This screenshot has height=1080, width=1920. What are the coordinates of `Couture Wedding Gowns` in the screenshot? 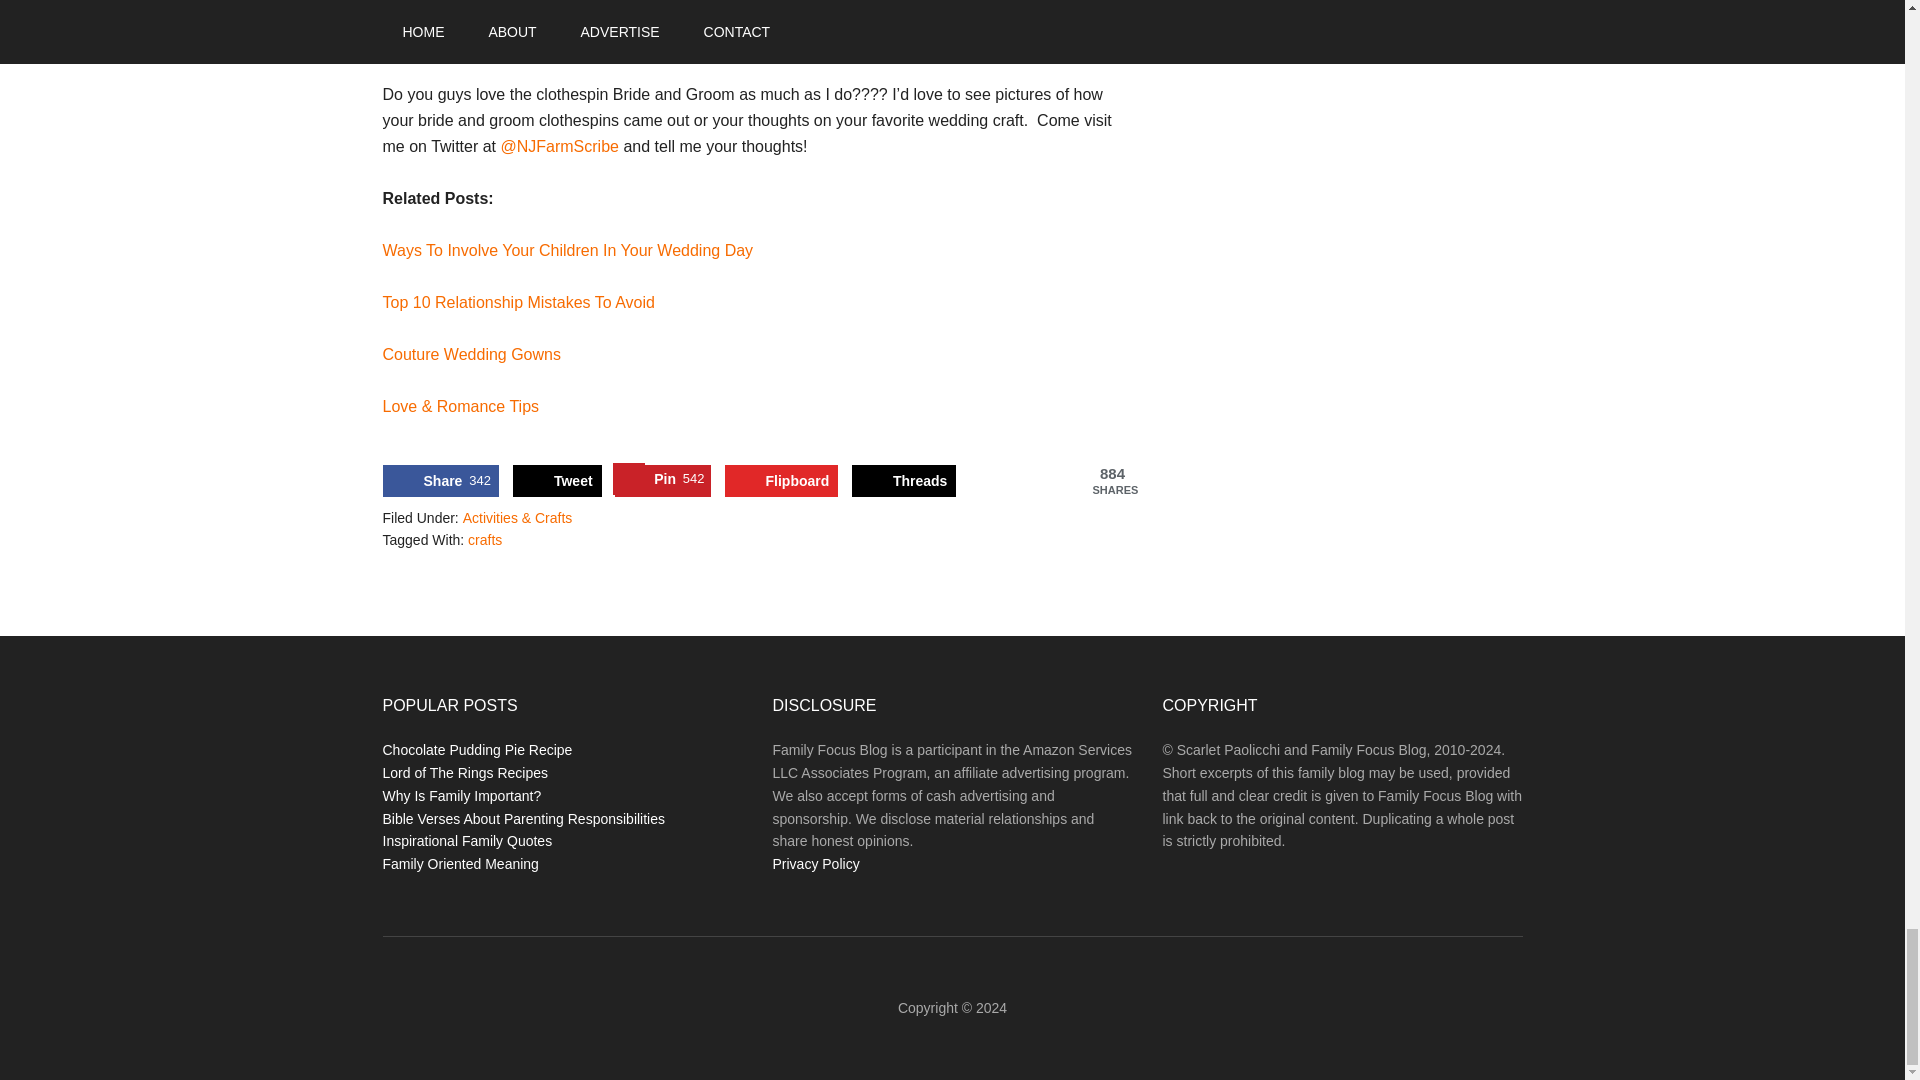 It's located at (471, 354).